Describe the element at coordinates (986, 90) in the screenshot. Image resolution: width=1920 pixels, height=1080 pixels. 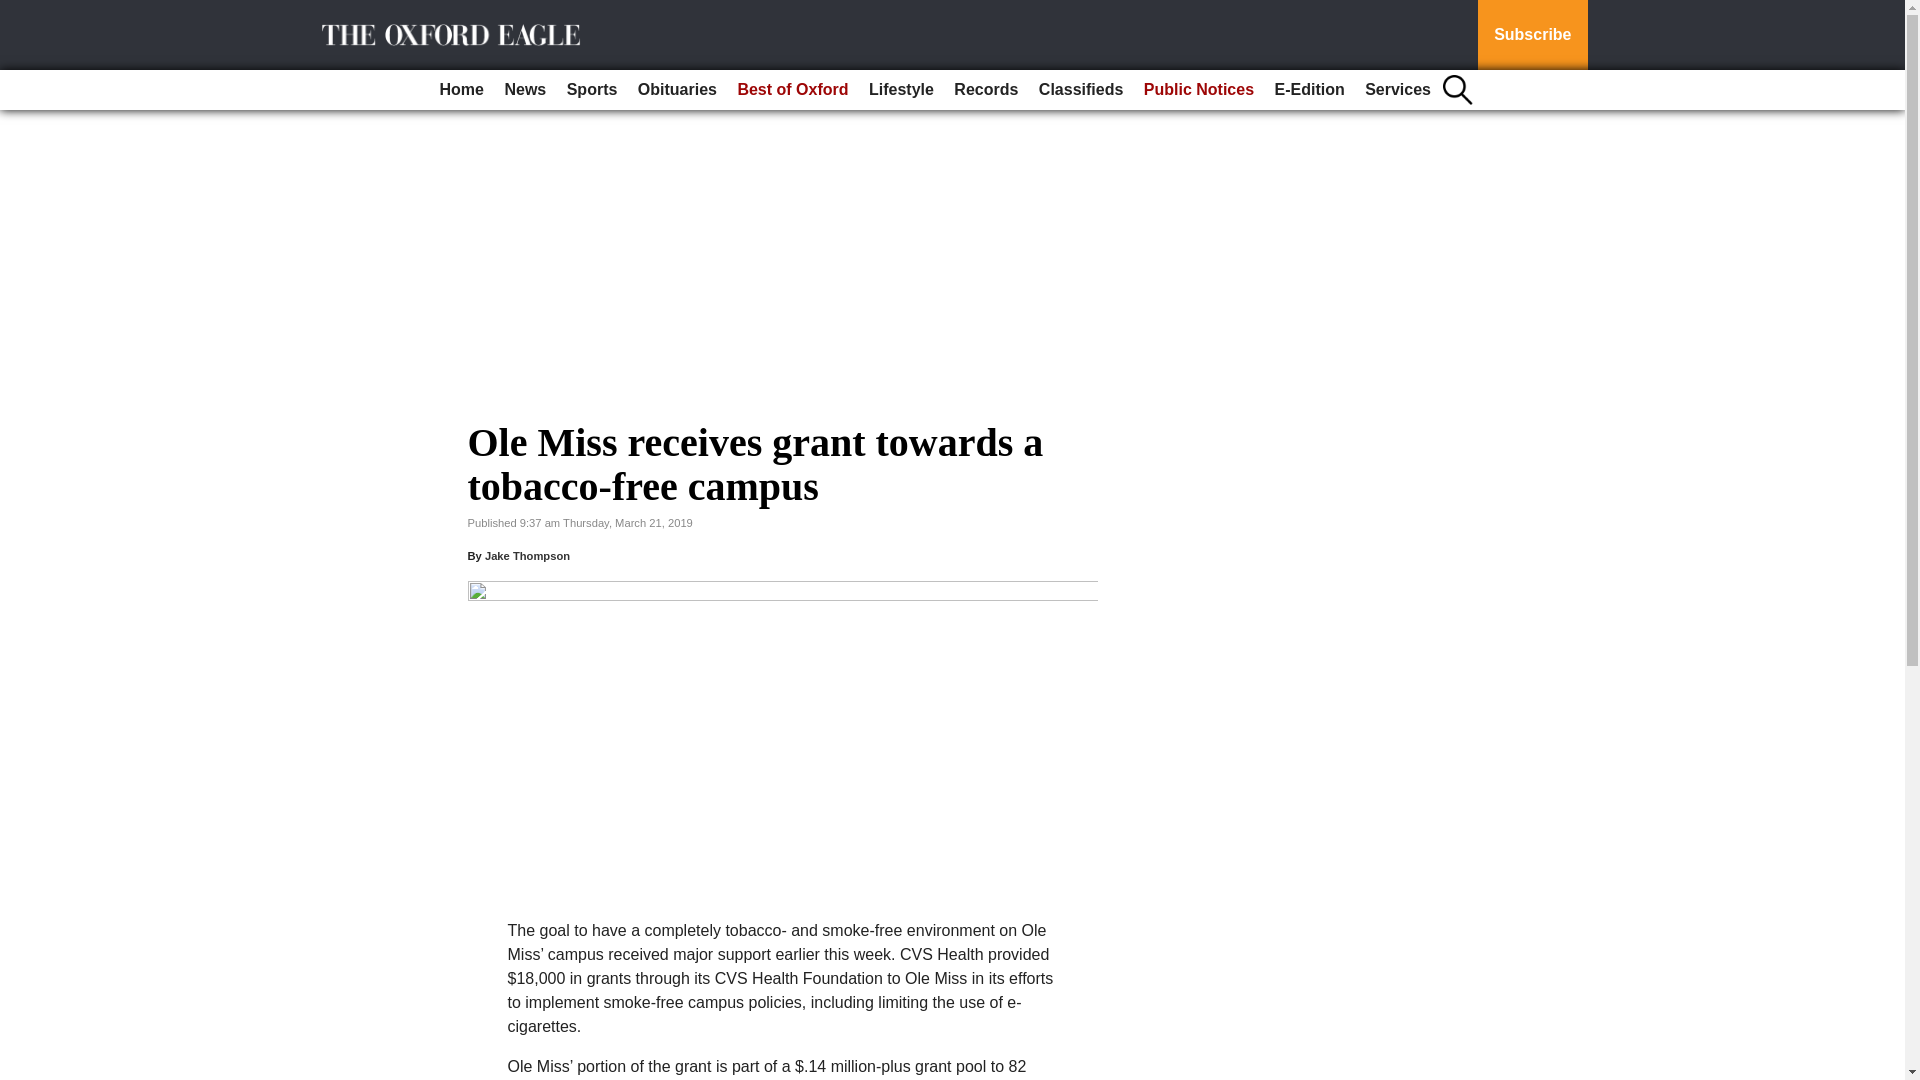
I see `Records` at that location.